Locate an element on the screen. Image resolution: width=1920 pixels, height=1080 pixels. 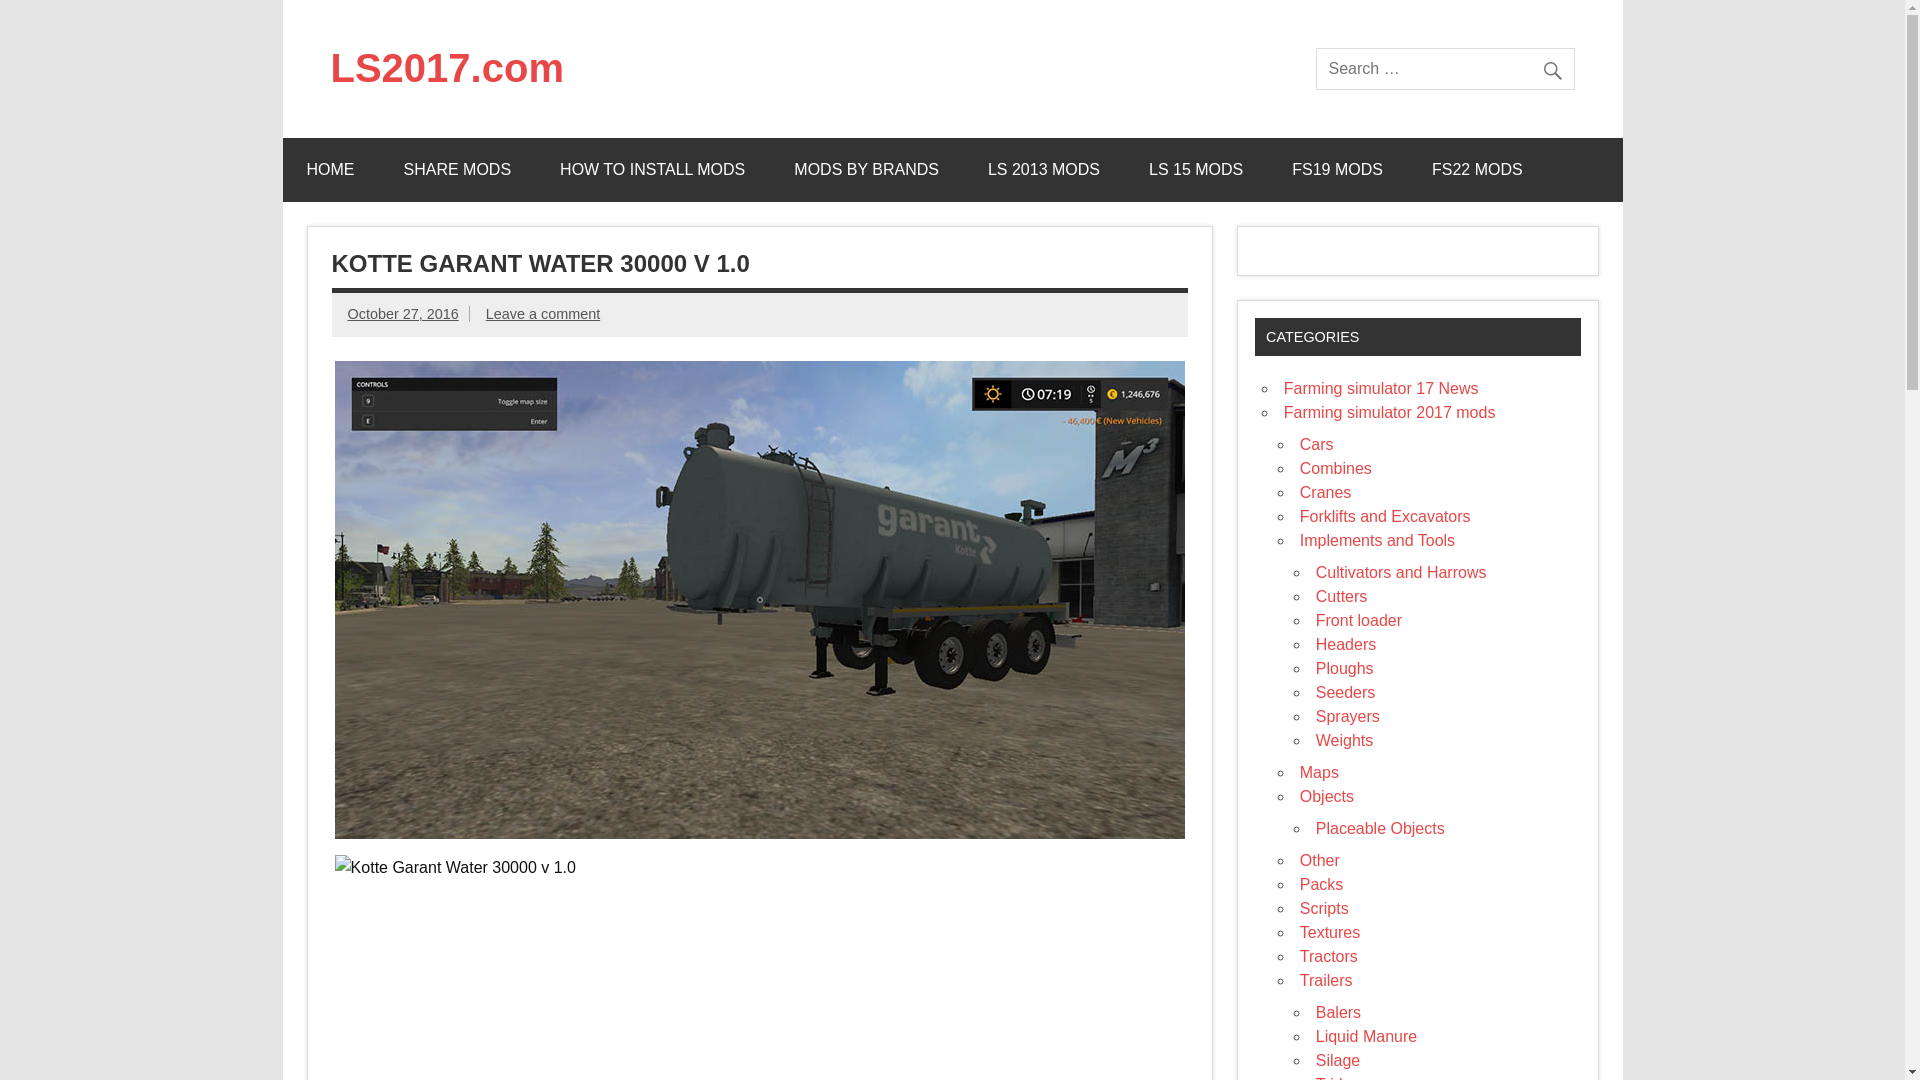
Cars is located at coordinates (1316, 444).